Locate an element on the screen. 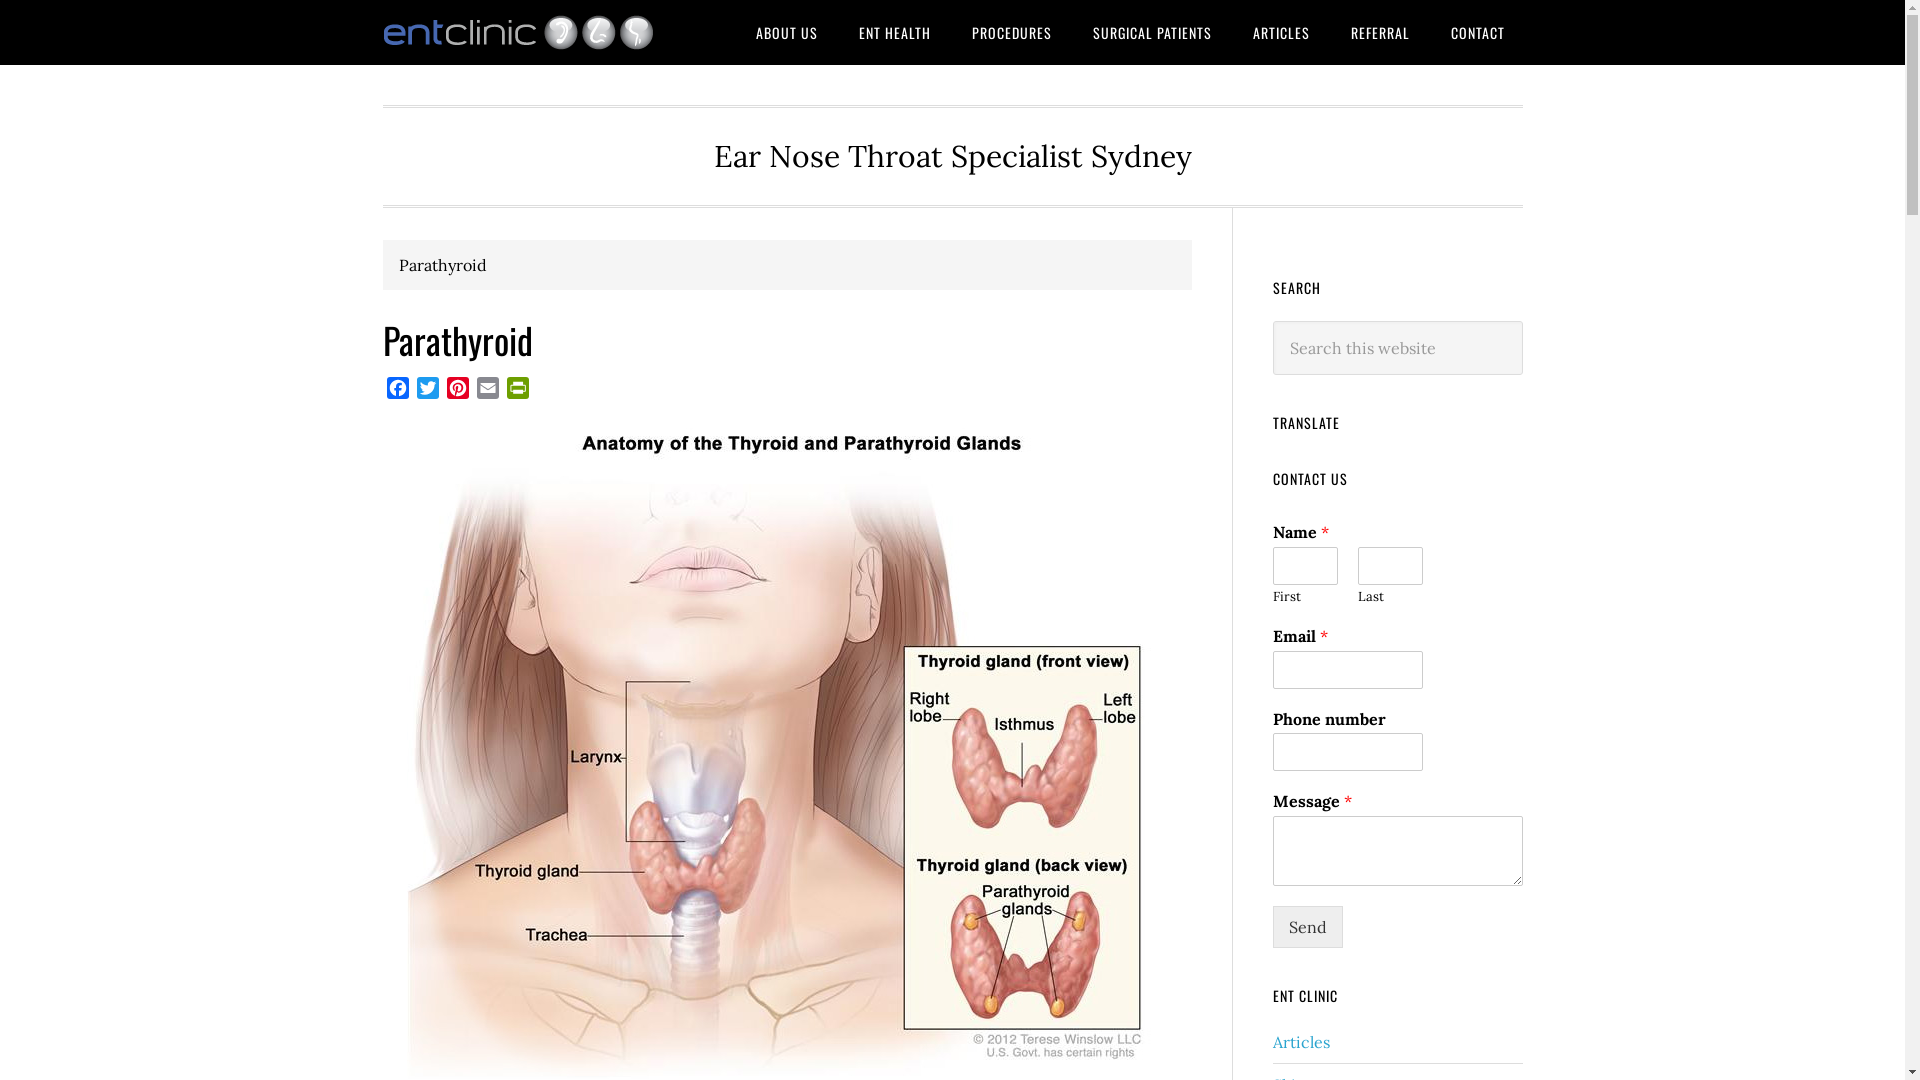 The image size is (1920, 1080). PROCEDURES is located at coordinates (1012, 32).